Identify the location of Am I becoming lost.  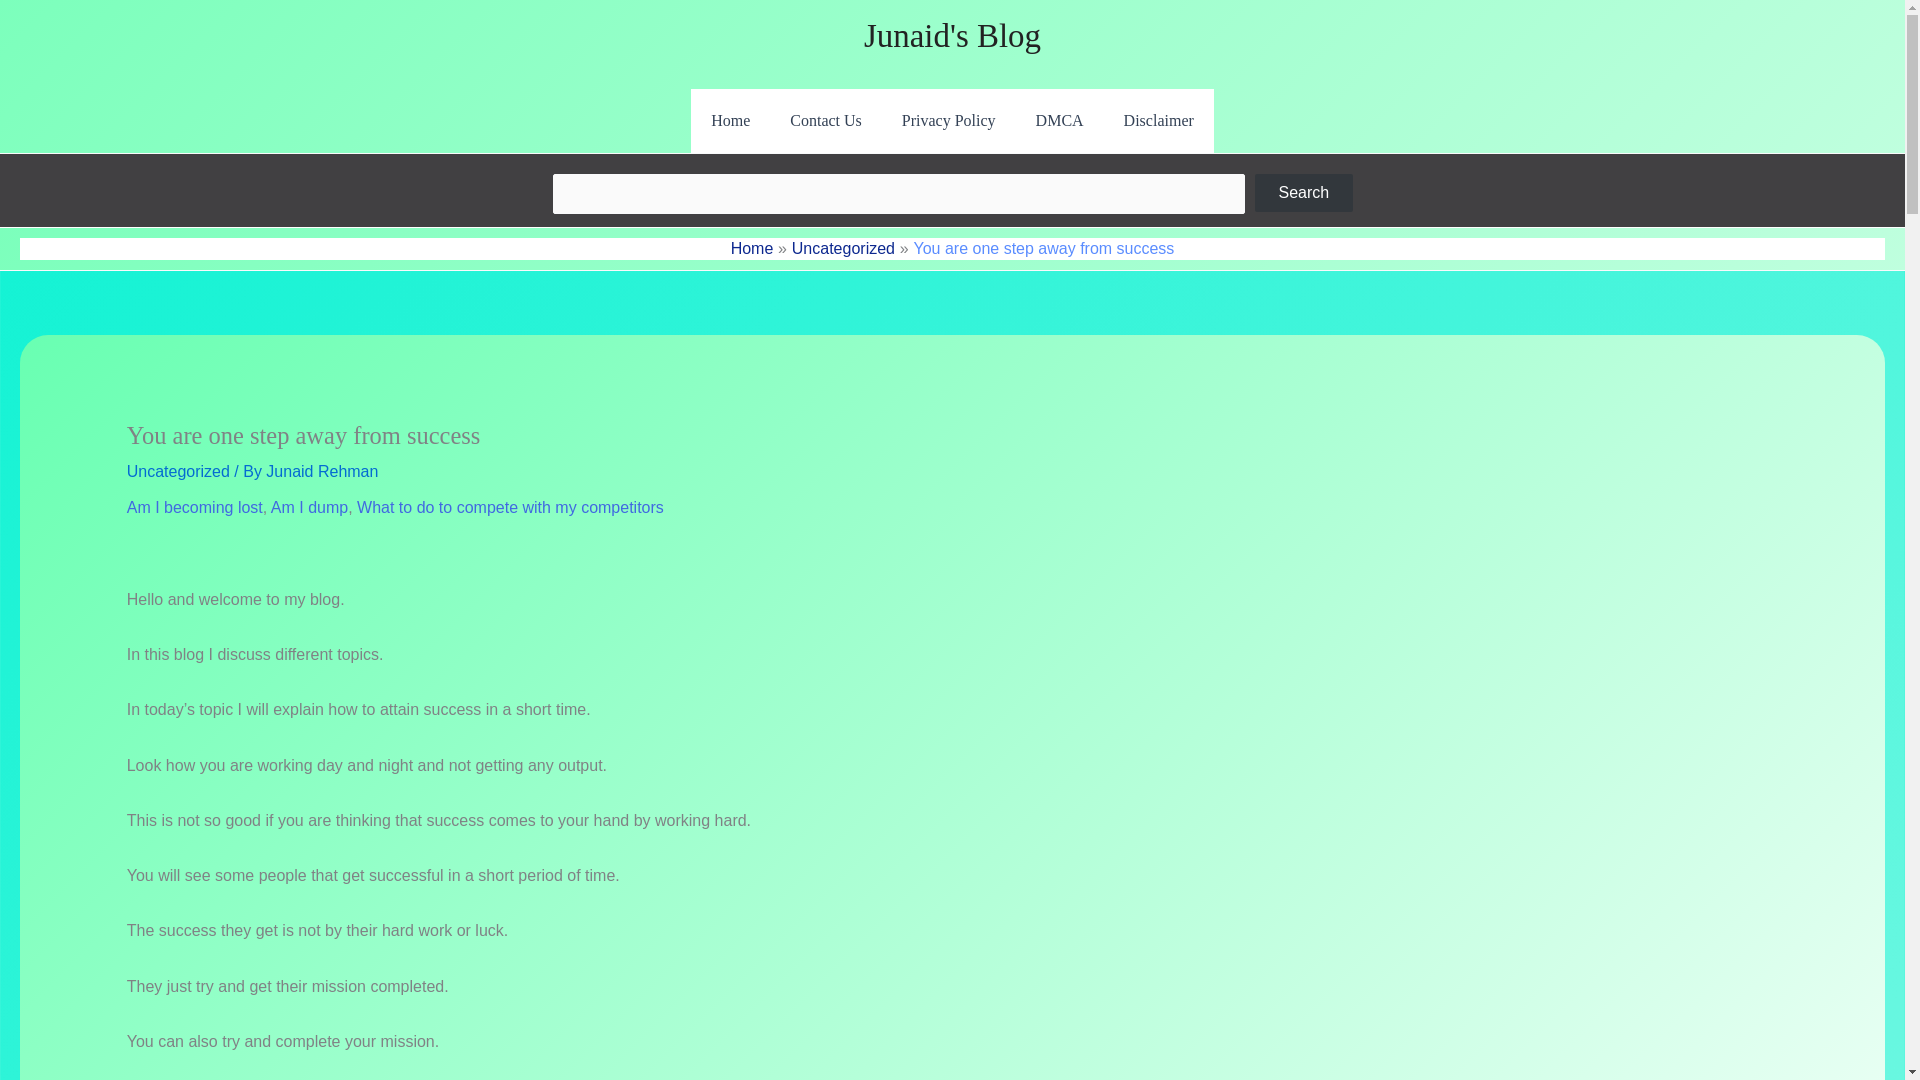
(194, 507).